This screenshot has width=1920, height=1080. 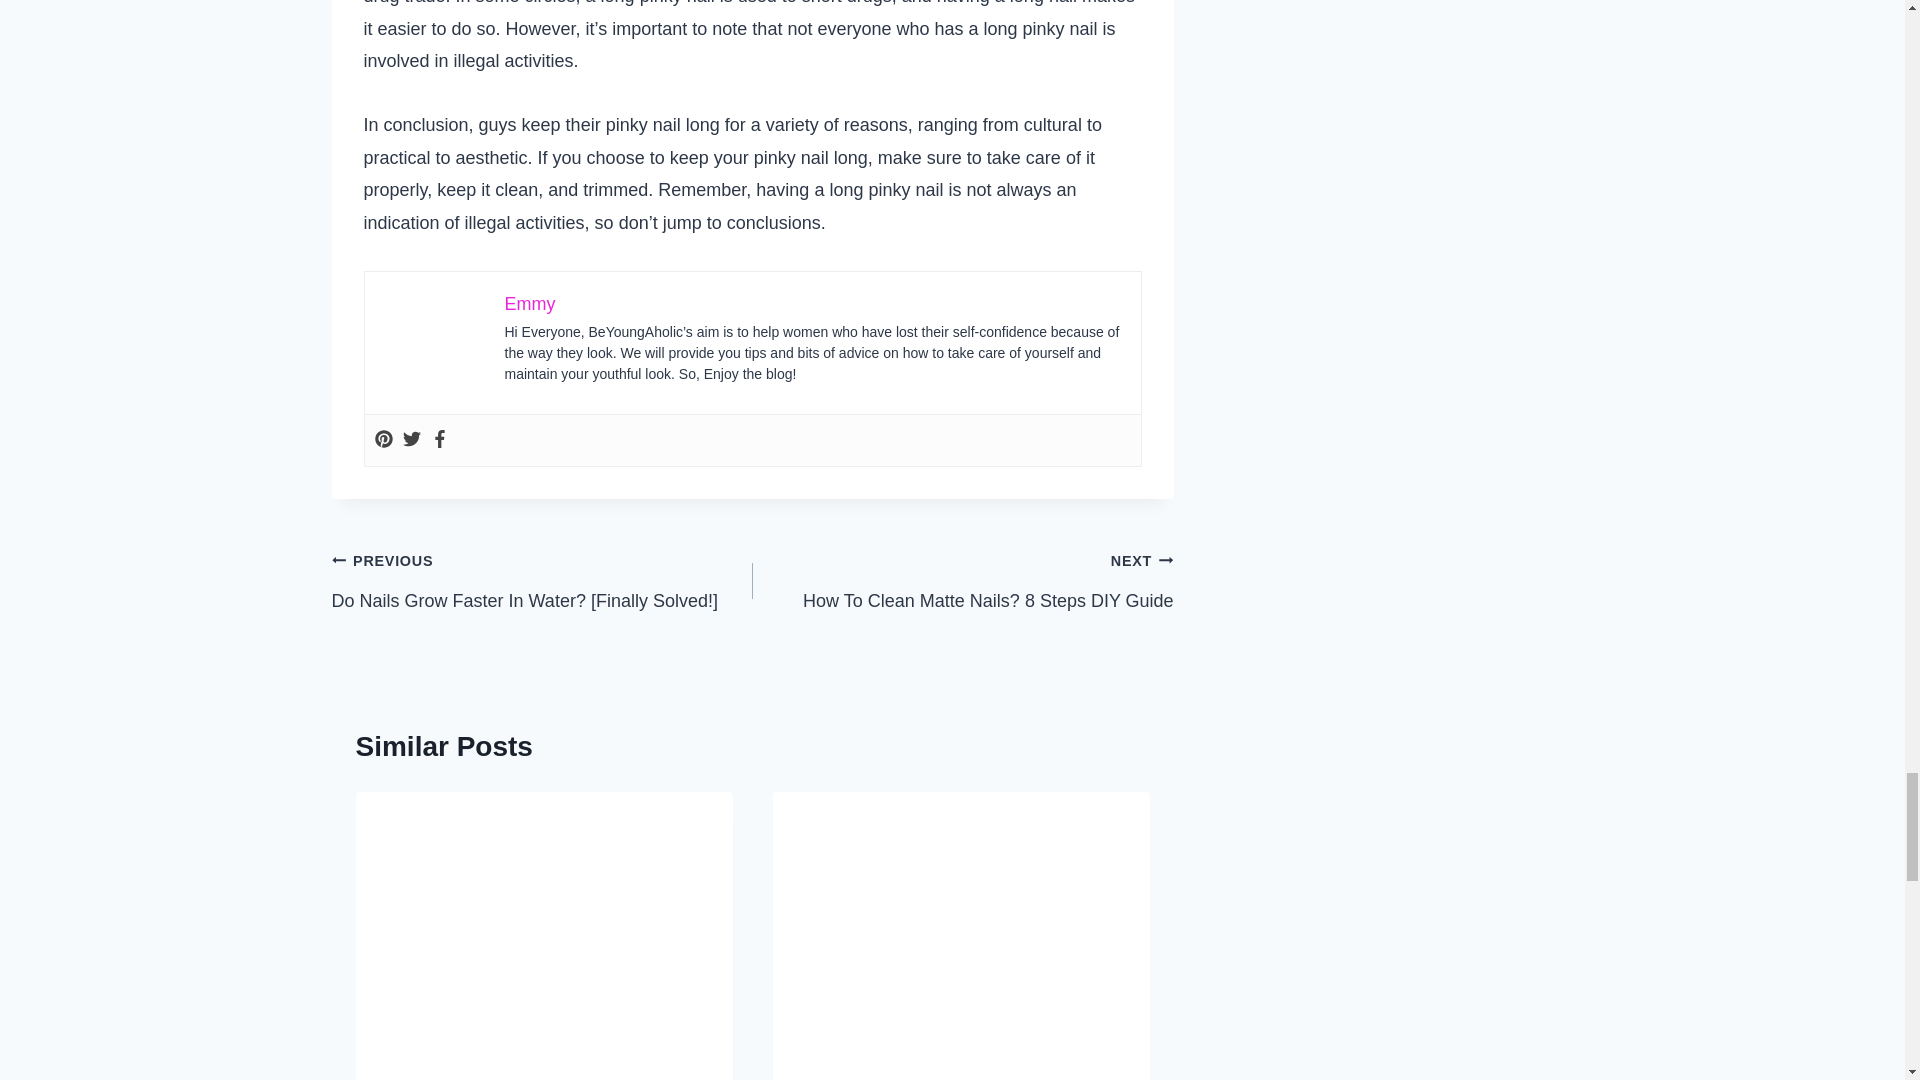 What do you see at coordinates (962, 580) in the screenshot?
I see `Can You Use Regular Conditioner As A Leave-In? Truth Here!` at bounding box center [962, 580].